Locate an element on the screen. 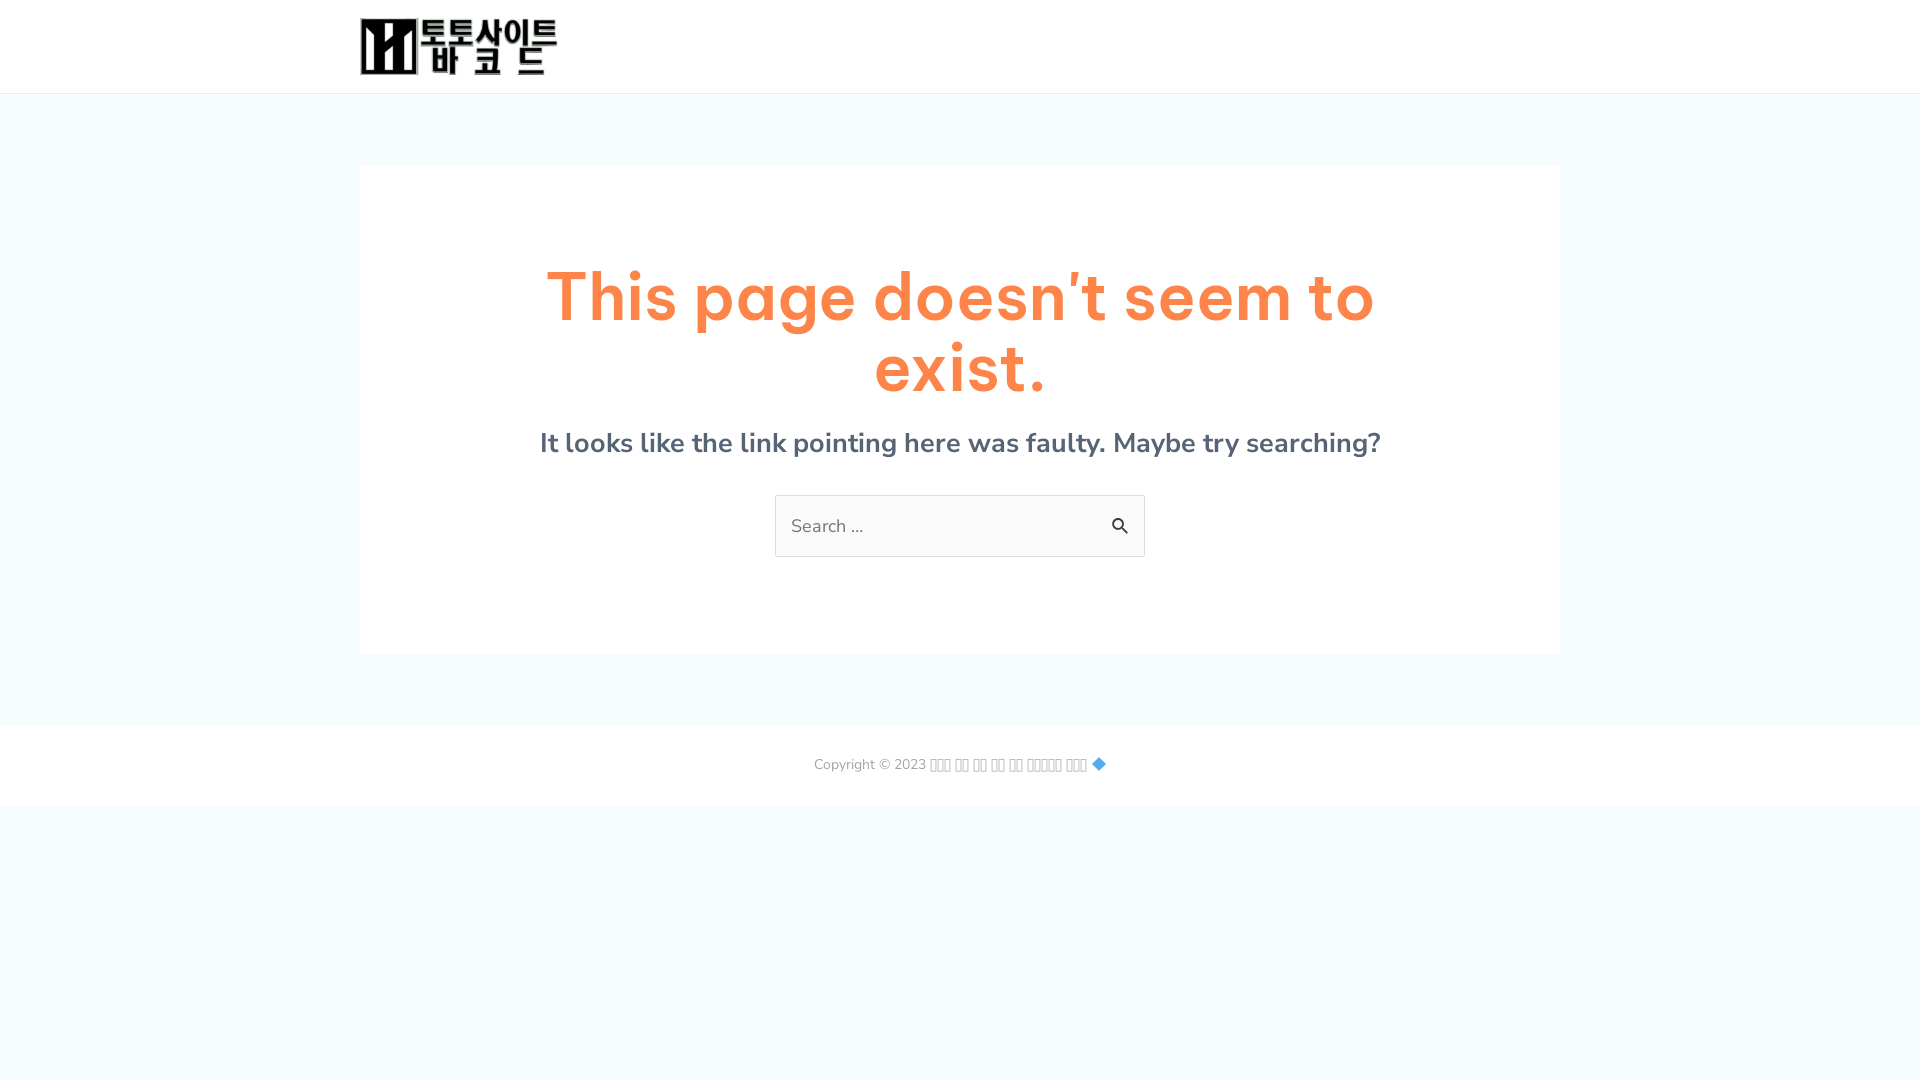  Search is located at coordinates (1122, 517).